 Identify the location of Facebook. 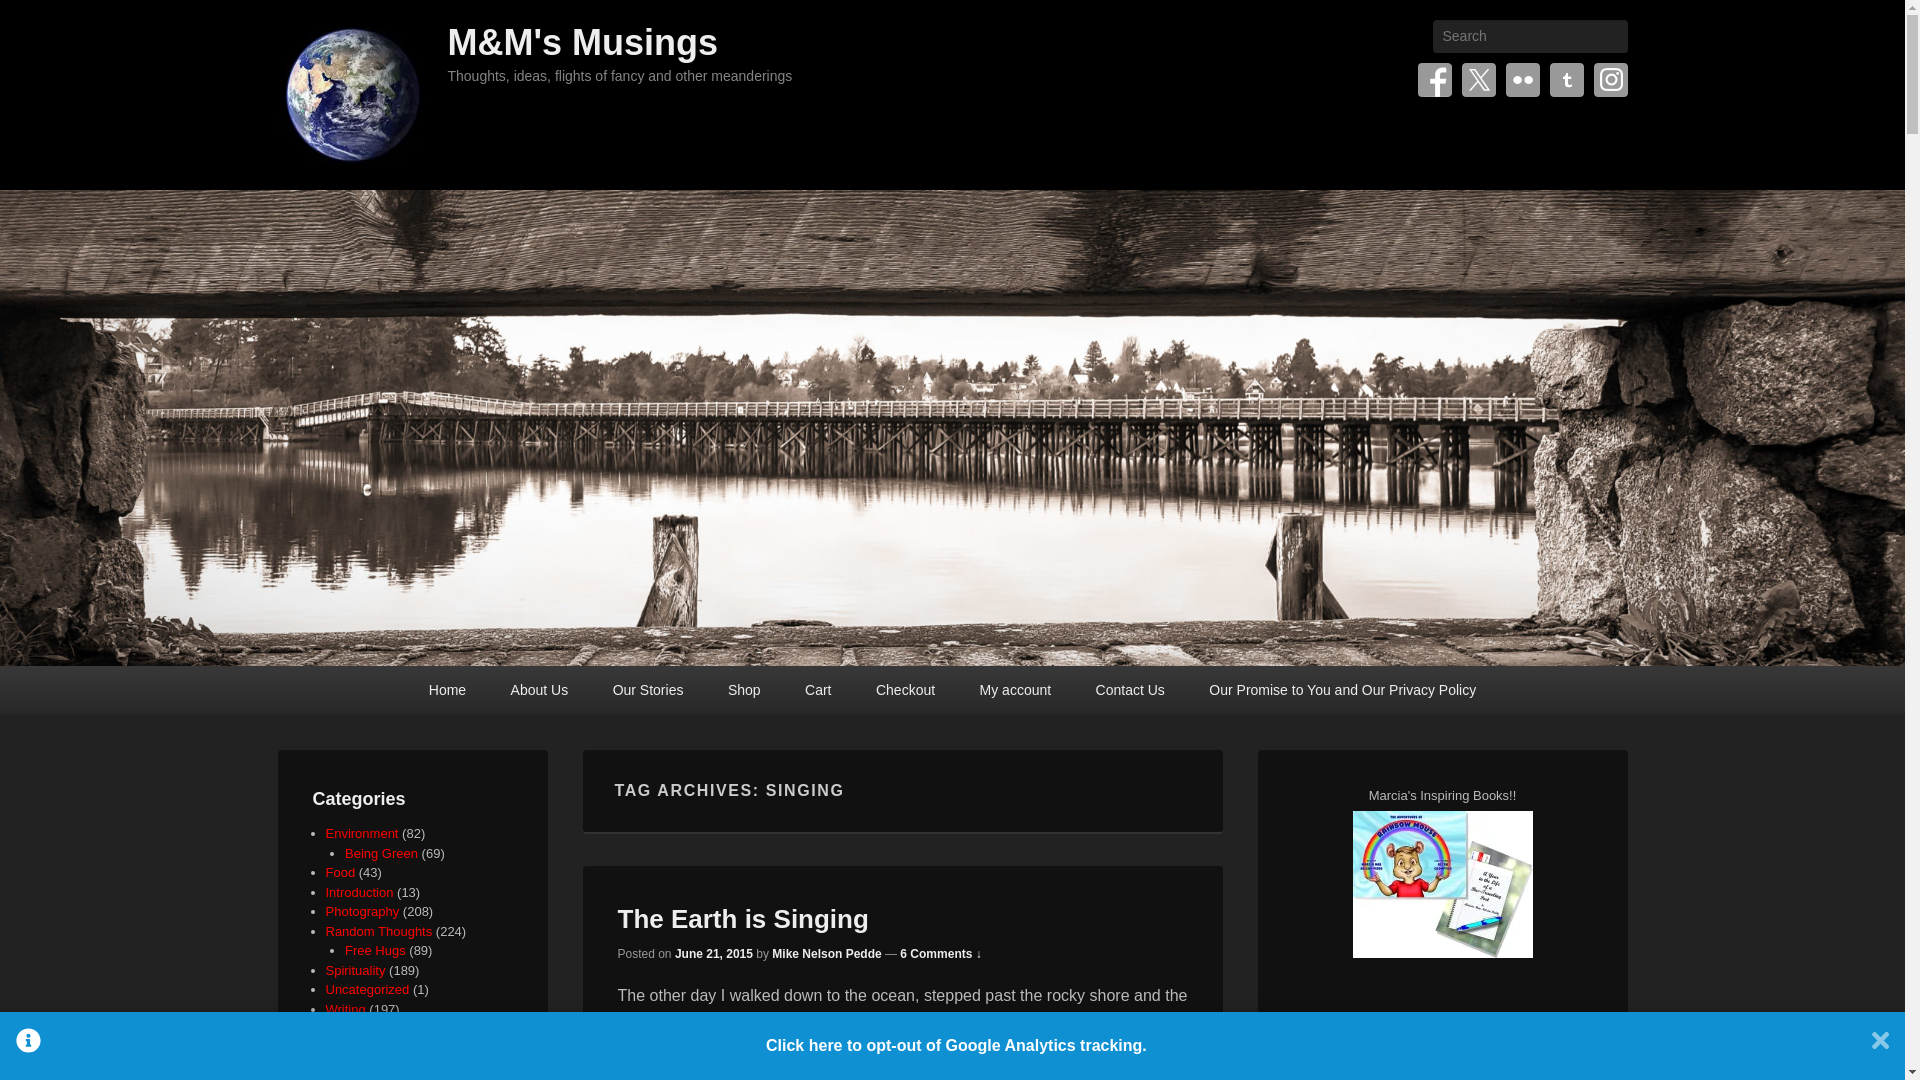
(1434, 80).